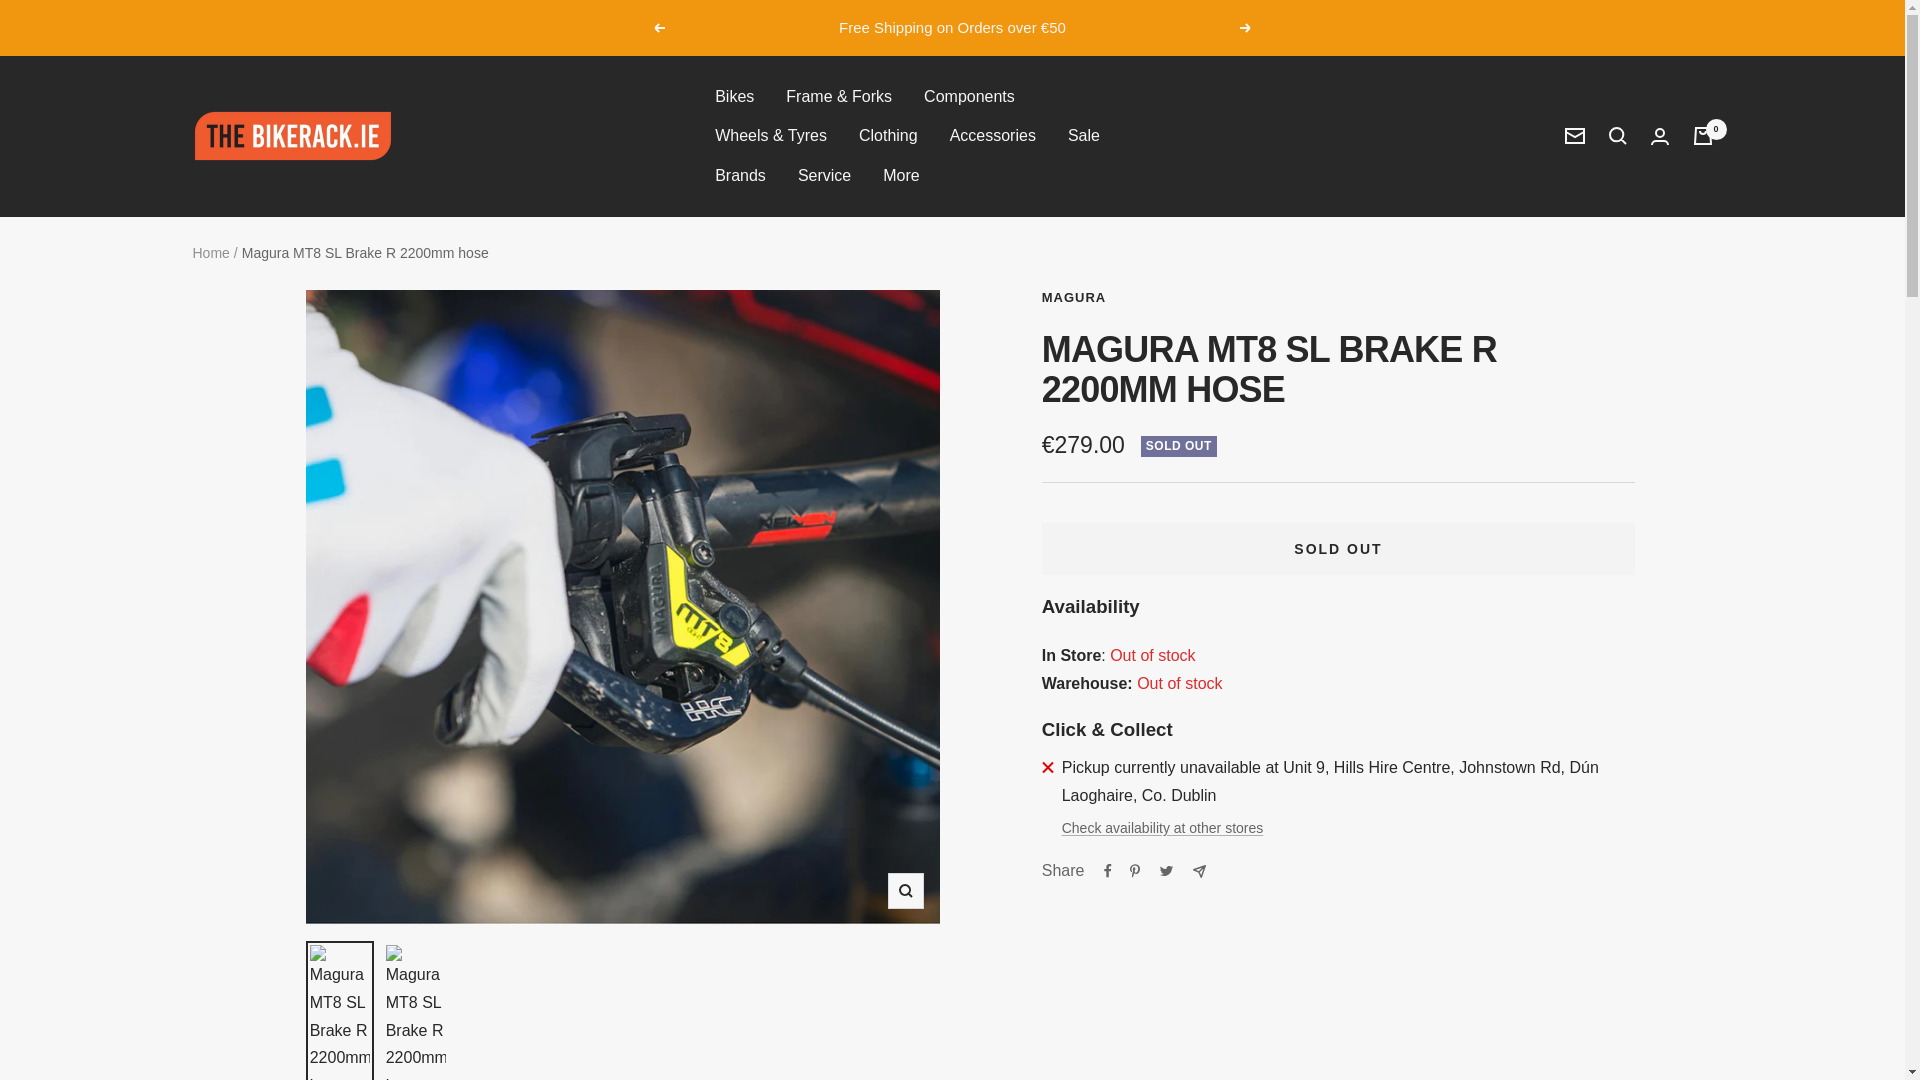 This screenshot has width=1920, height=1080. Describe the element at coordinates (824, 176) in the screenshot. I see `Service` at that location.